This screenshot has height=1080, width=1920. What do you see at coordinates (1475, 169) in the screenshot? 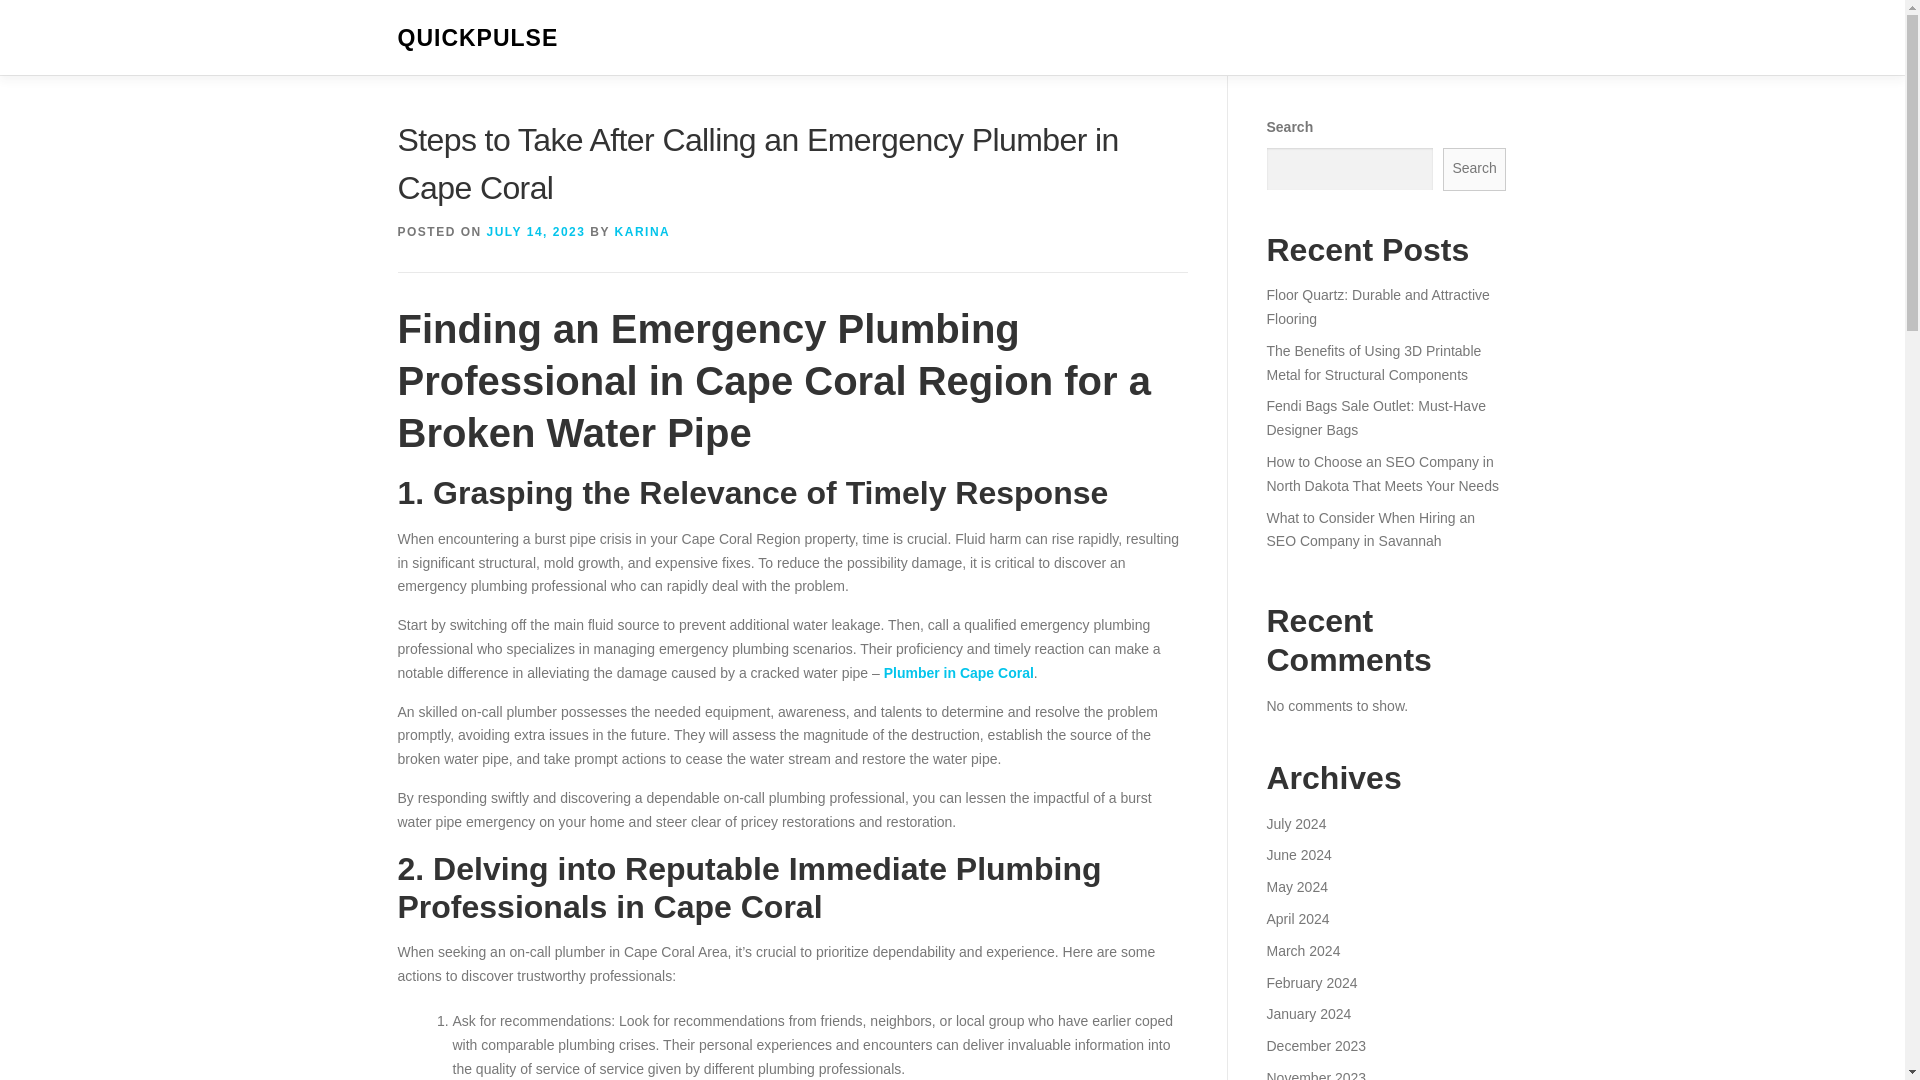
I see `Search` at bounding box center [1475, 169].